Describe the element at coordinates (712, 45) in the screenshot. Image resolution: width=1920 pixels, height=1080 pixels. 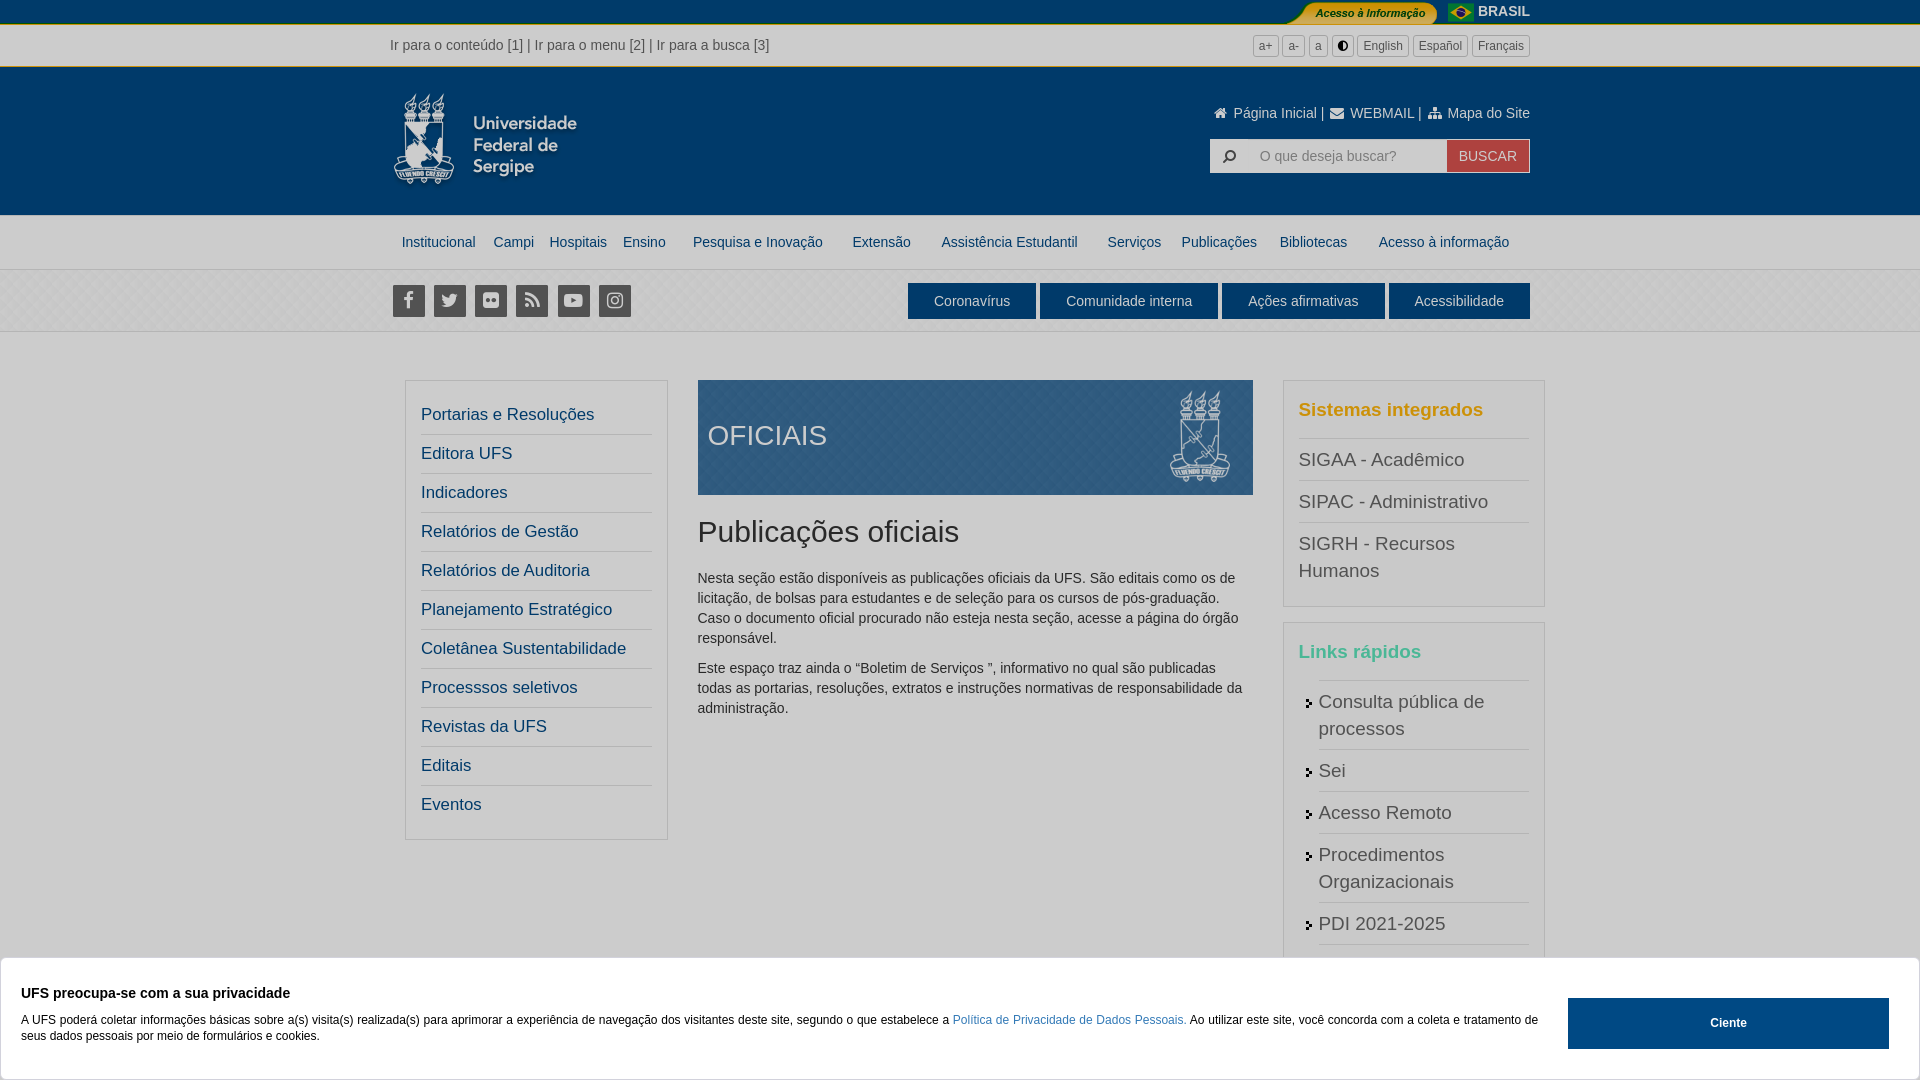
I see `Ir para a busca [3]` at that location.